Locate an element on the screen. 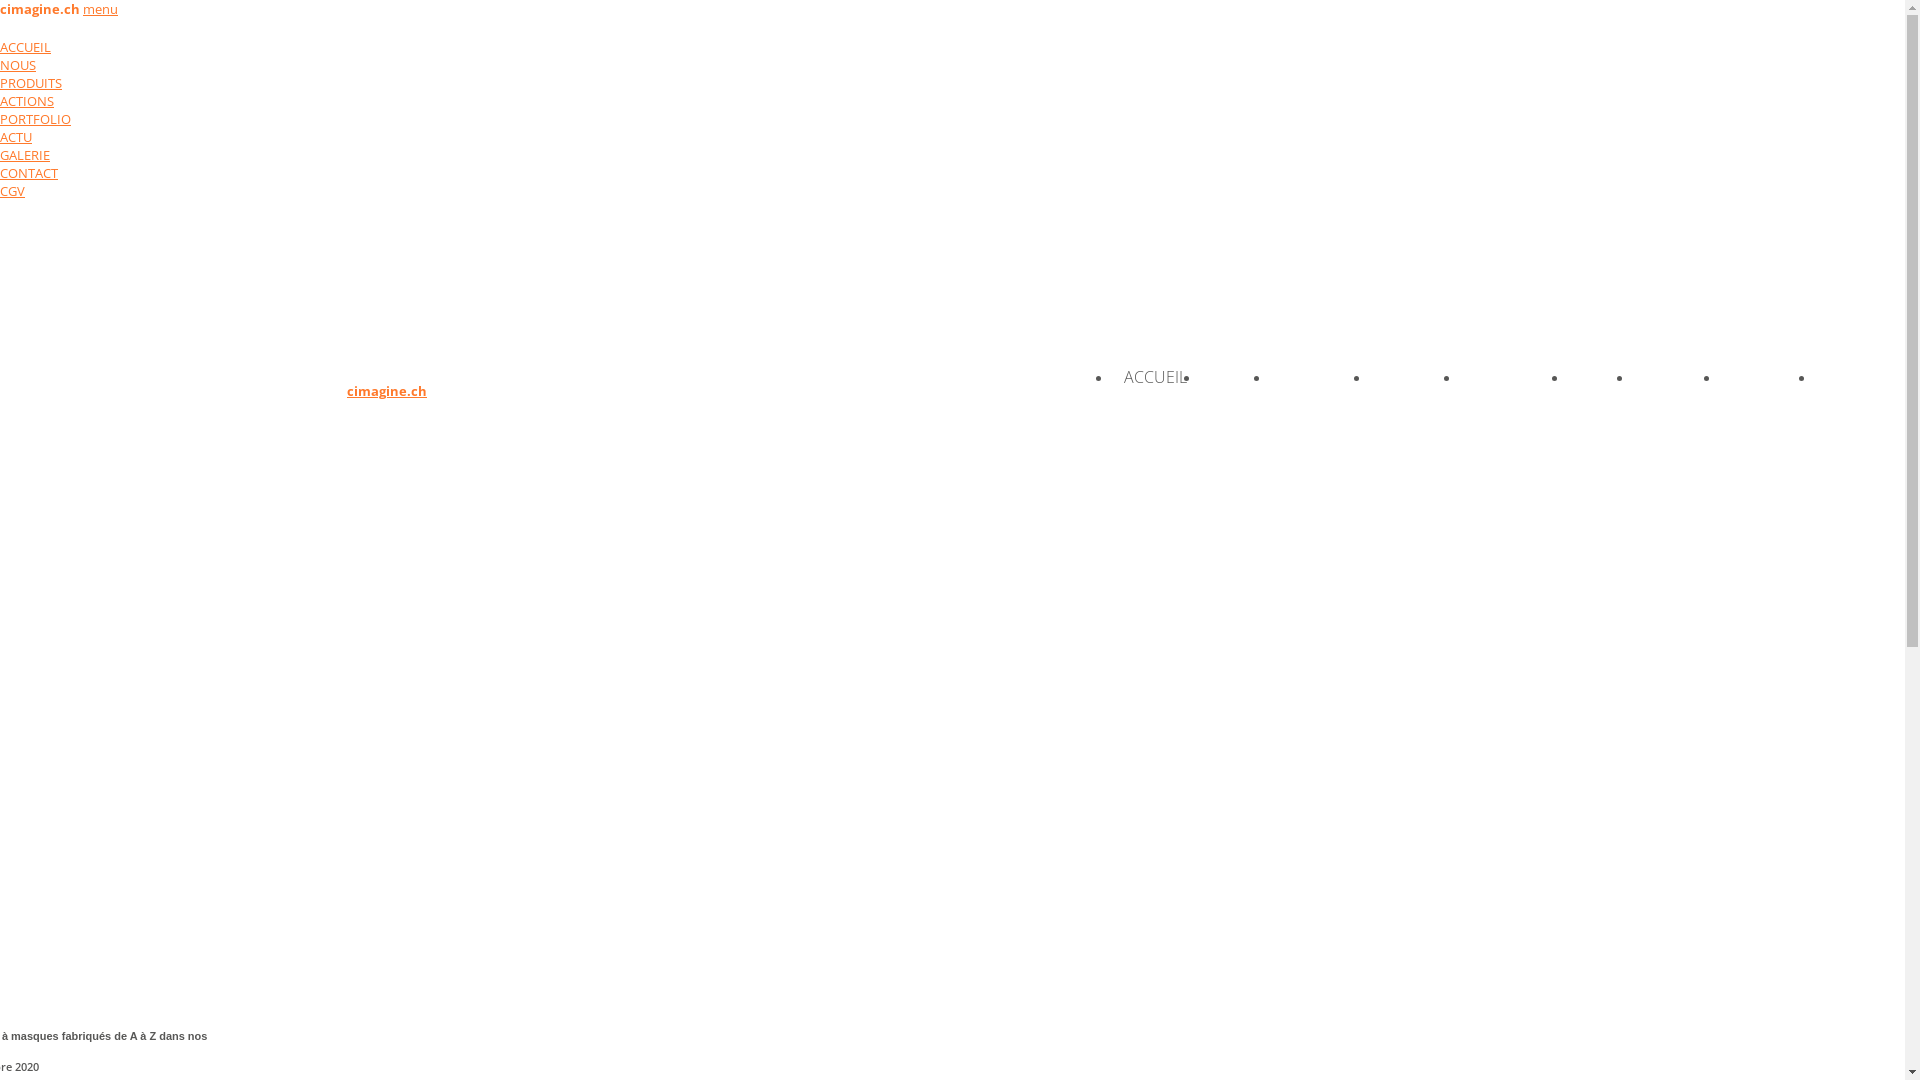 The image size is (1920, 1080). CGV is located at coordinates (12, 191).